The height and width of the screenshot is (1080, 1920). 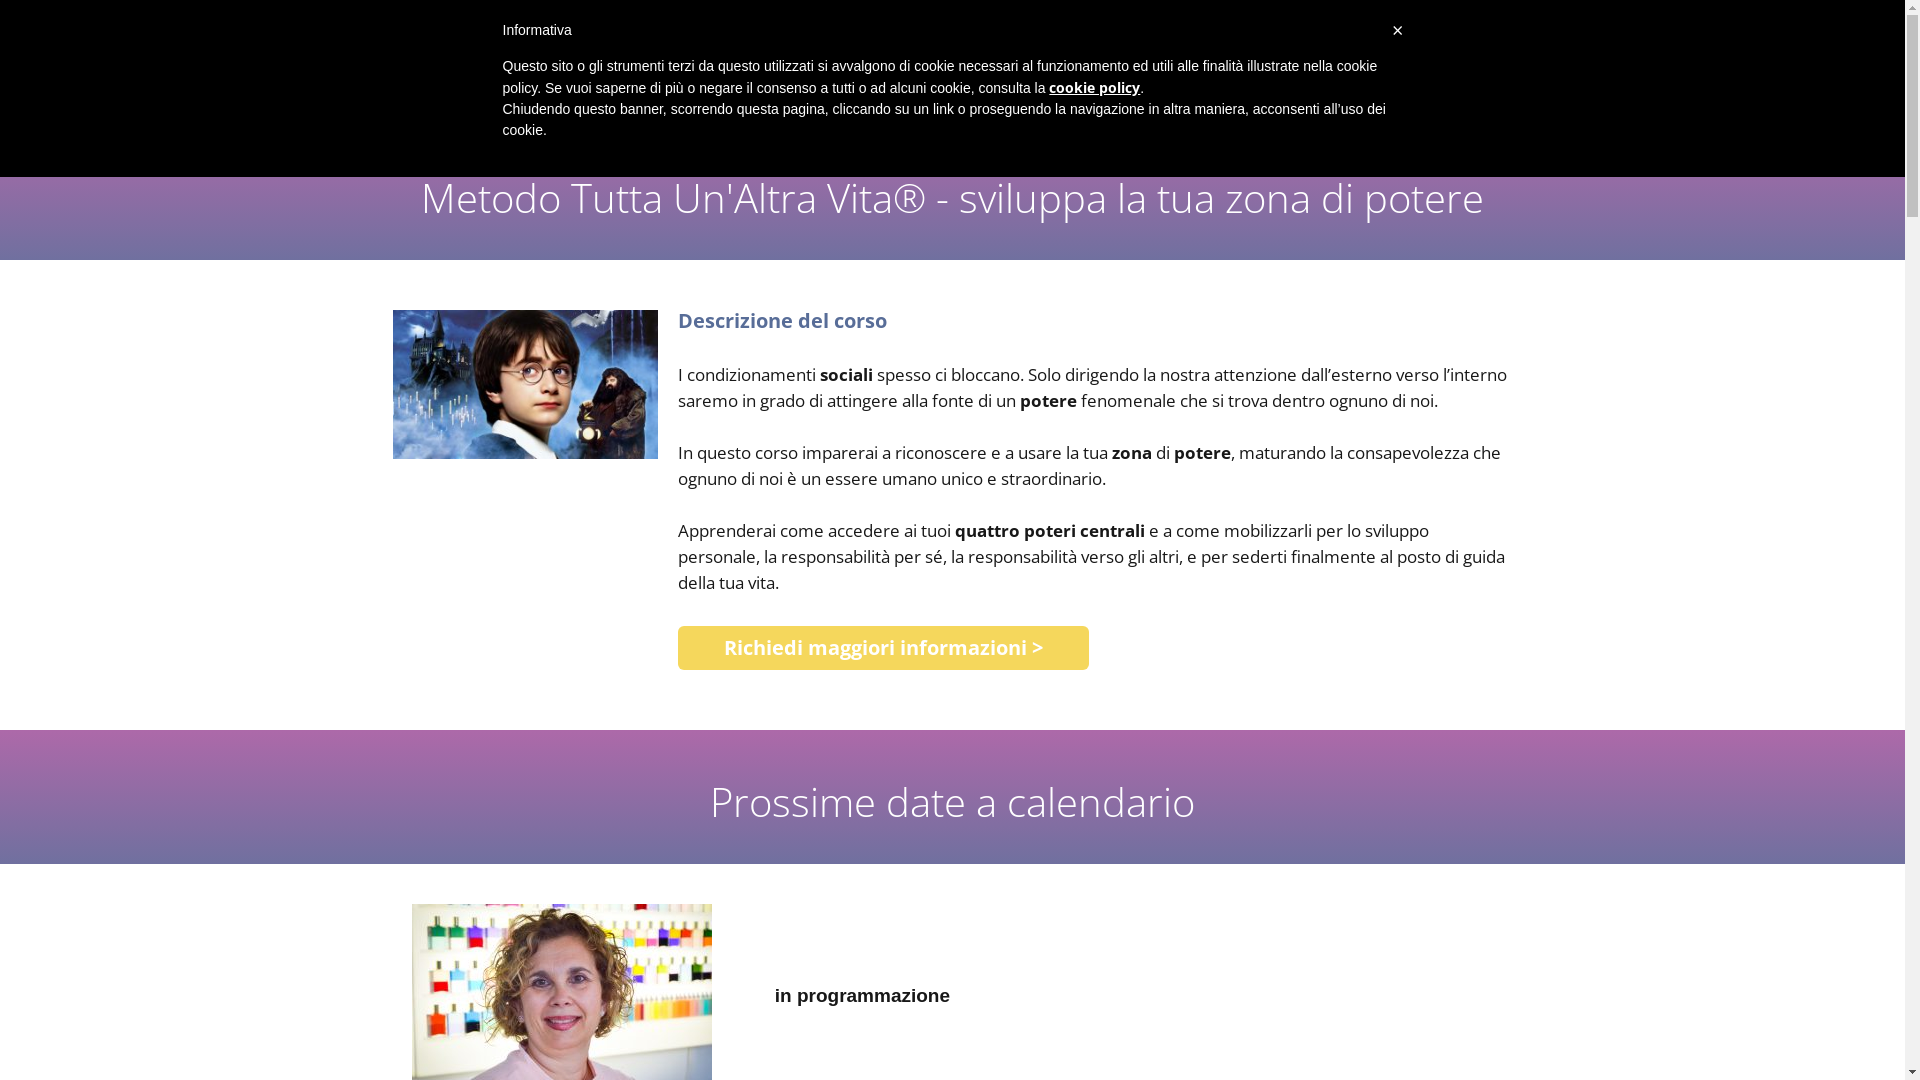 What do you see at coordinates (1109, 66) in the screenshot?
I see `COACHING` at bounding box center [1109, 66].